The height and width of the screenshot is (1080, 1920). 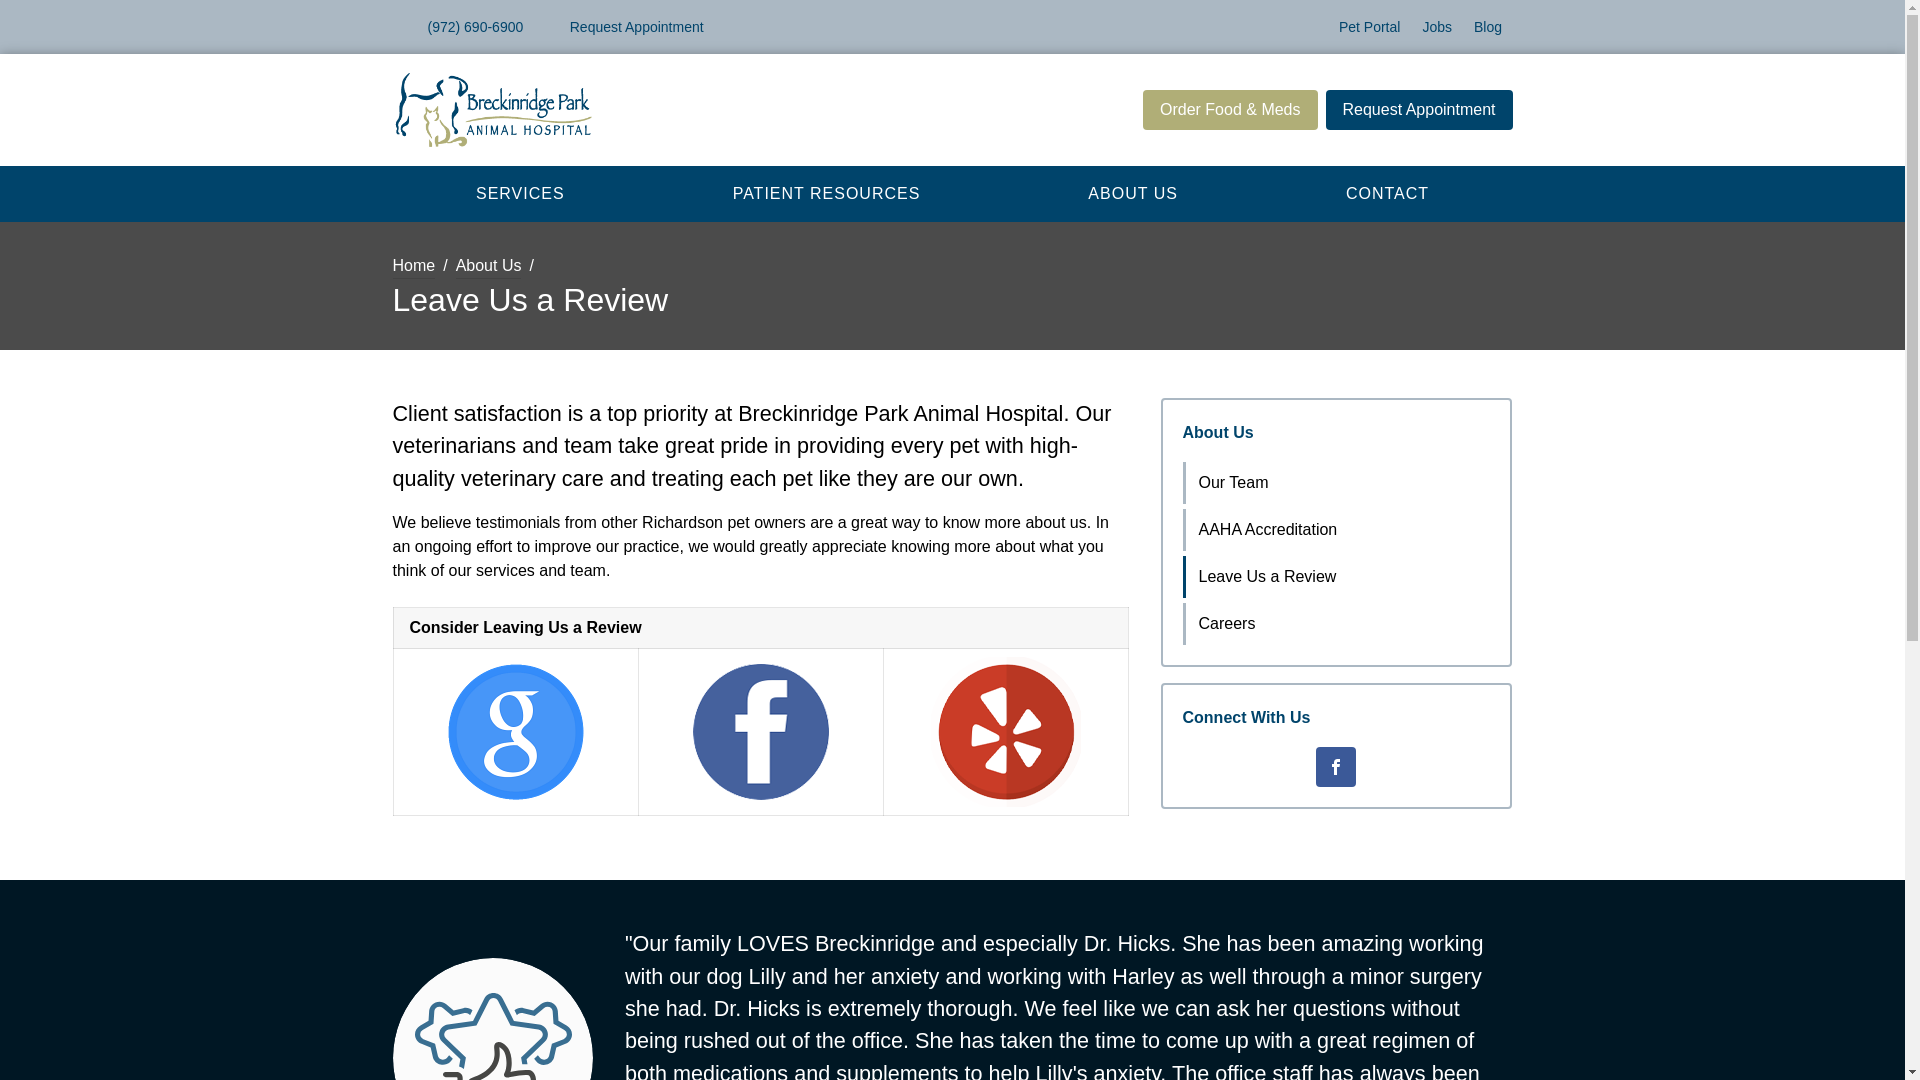 What do you see at coordinates (1368, 26) in the screenshot?
I see `Pet Portal` at bounding box center [1368, 26].